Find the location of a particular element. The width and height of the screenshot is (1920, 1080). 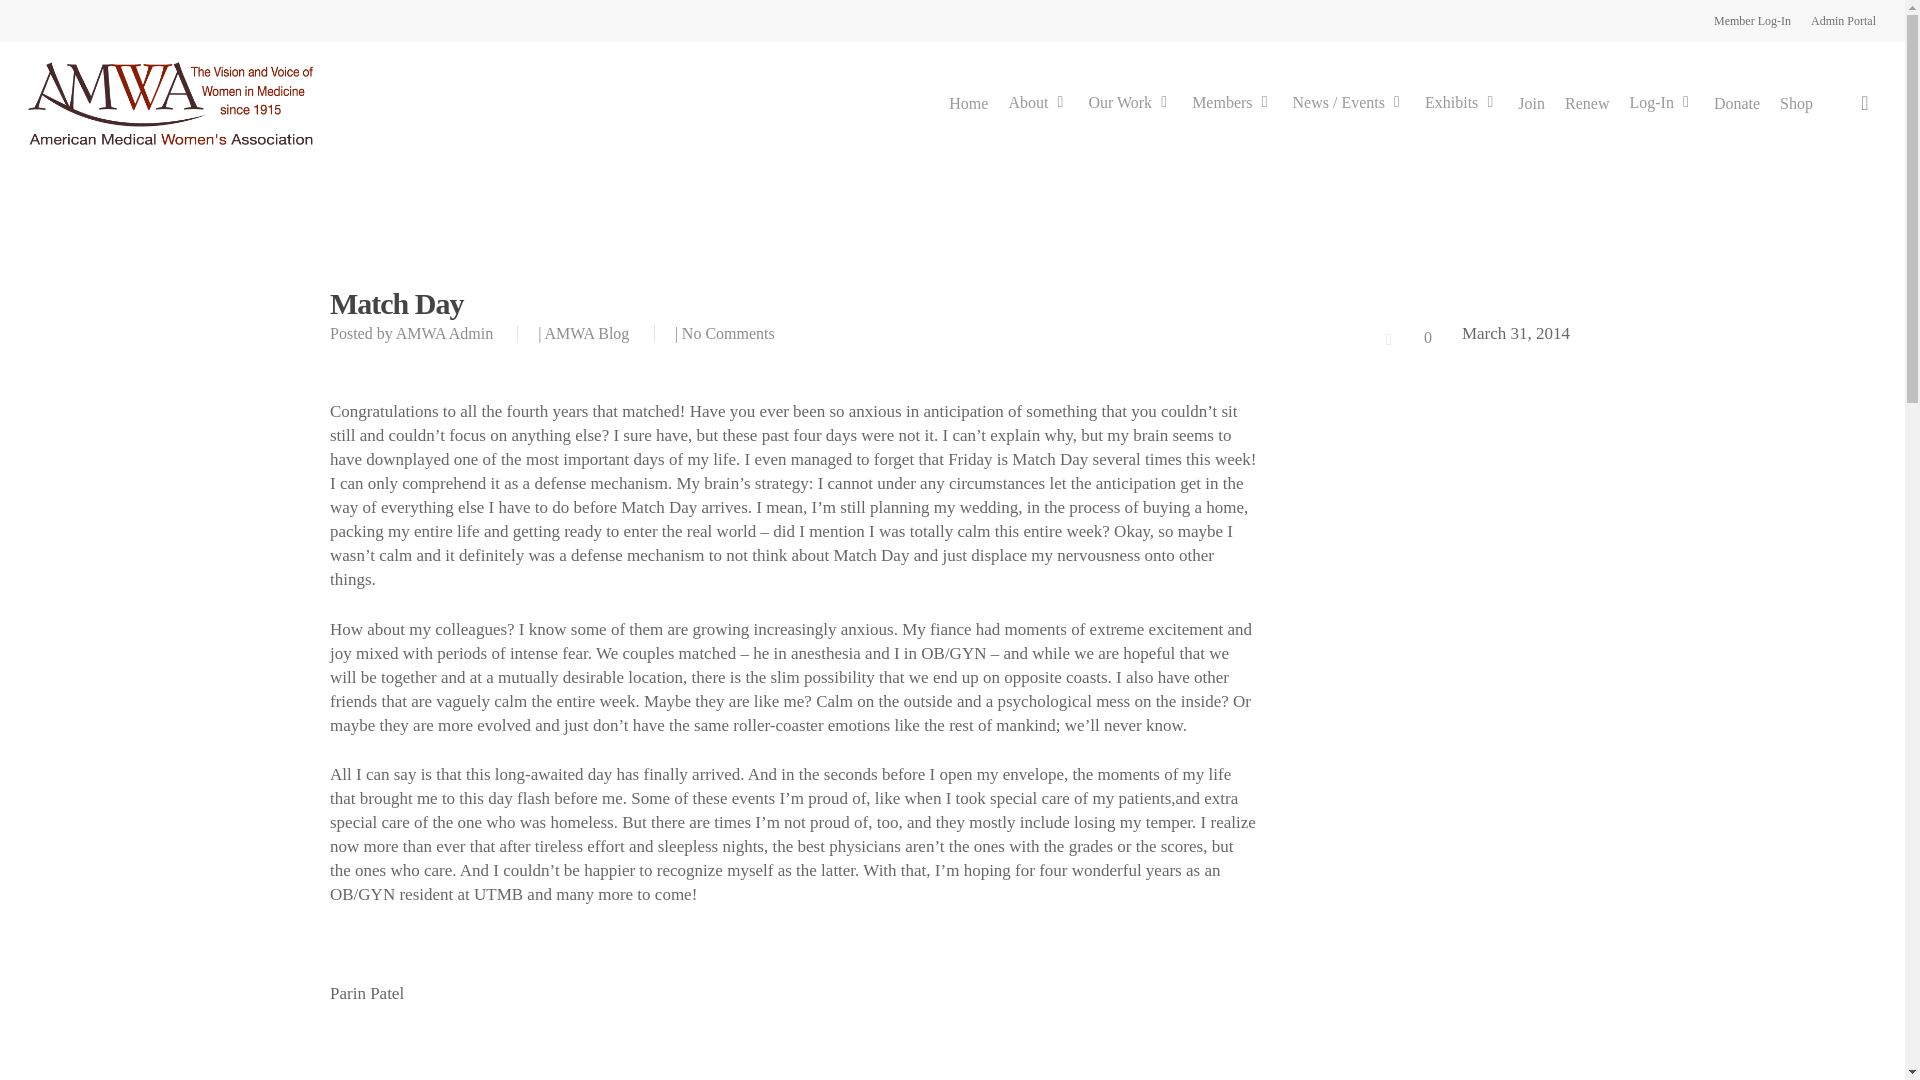

About is located at coordinates (1038, 104).